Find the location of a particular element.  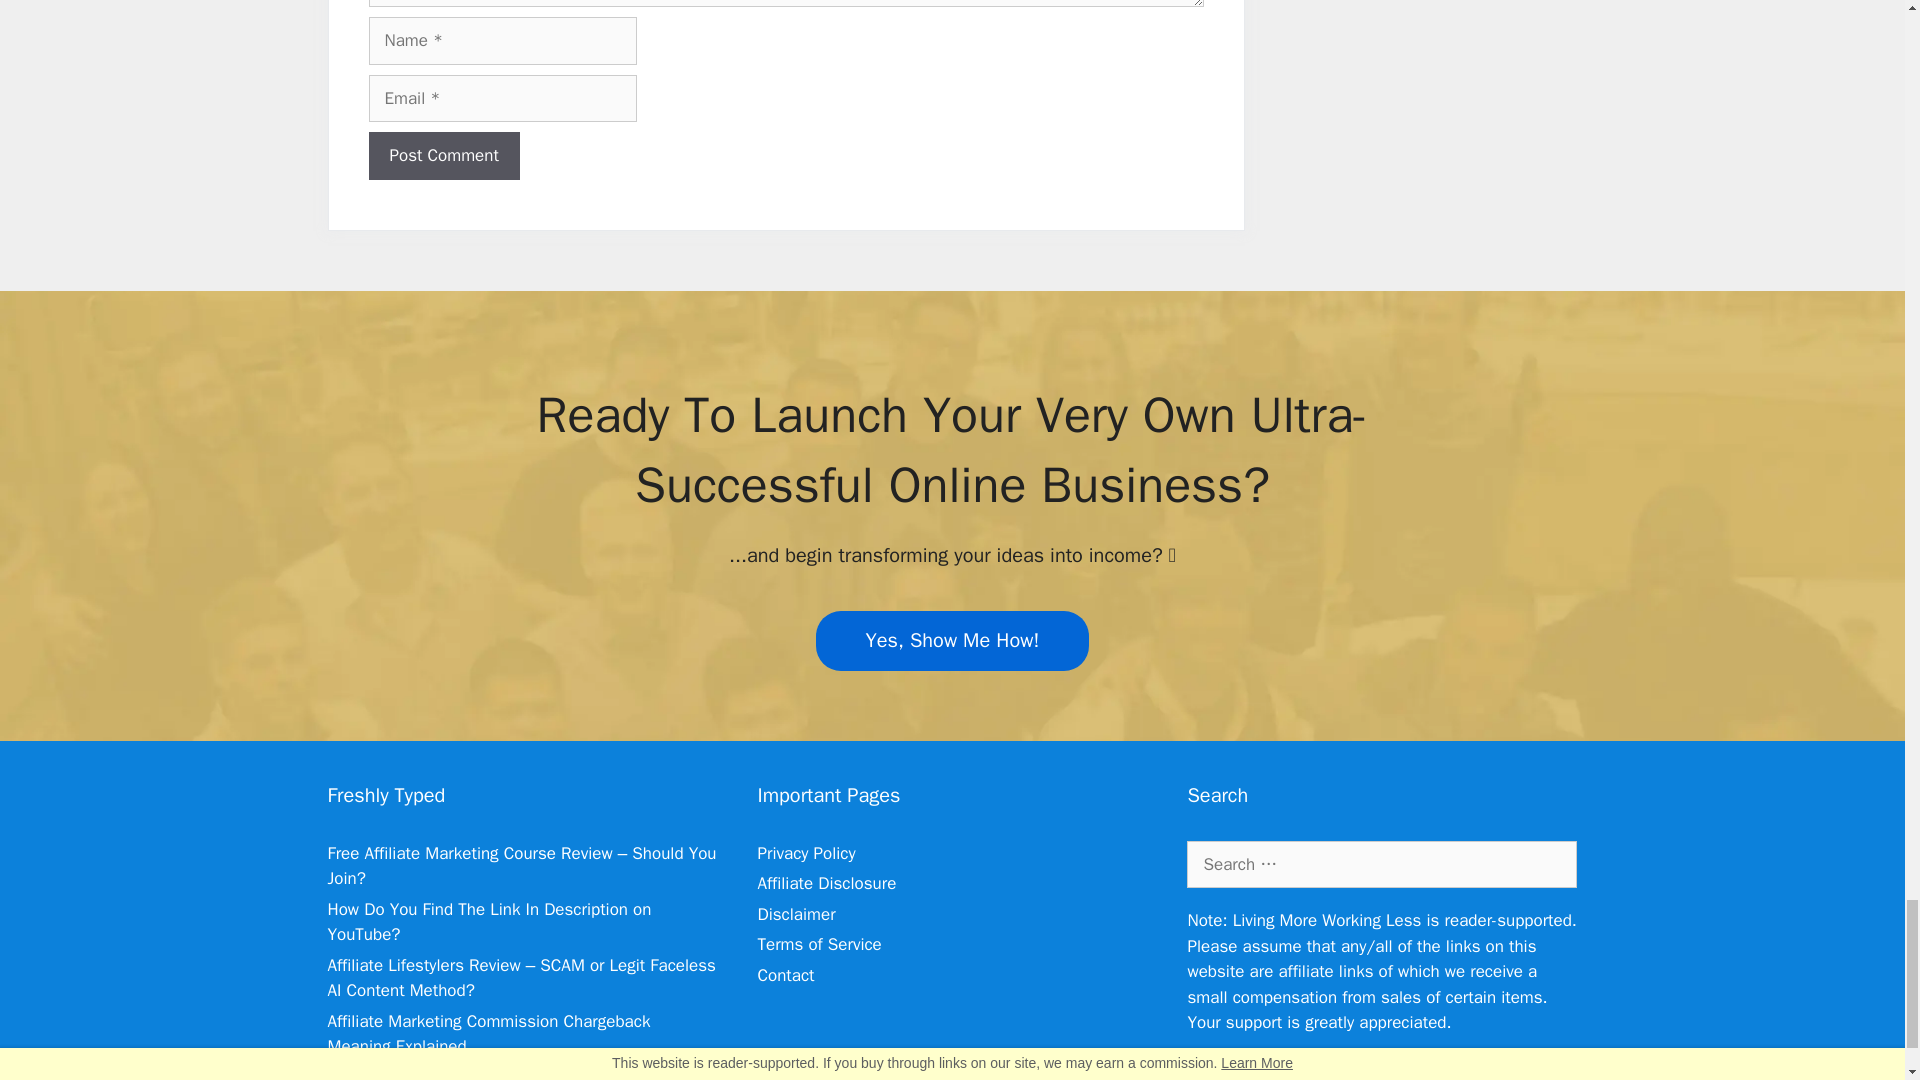

Search for: is located at coordinates (1381, 864).